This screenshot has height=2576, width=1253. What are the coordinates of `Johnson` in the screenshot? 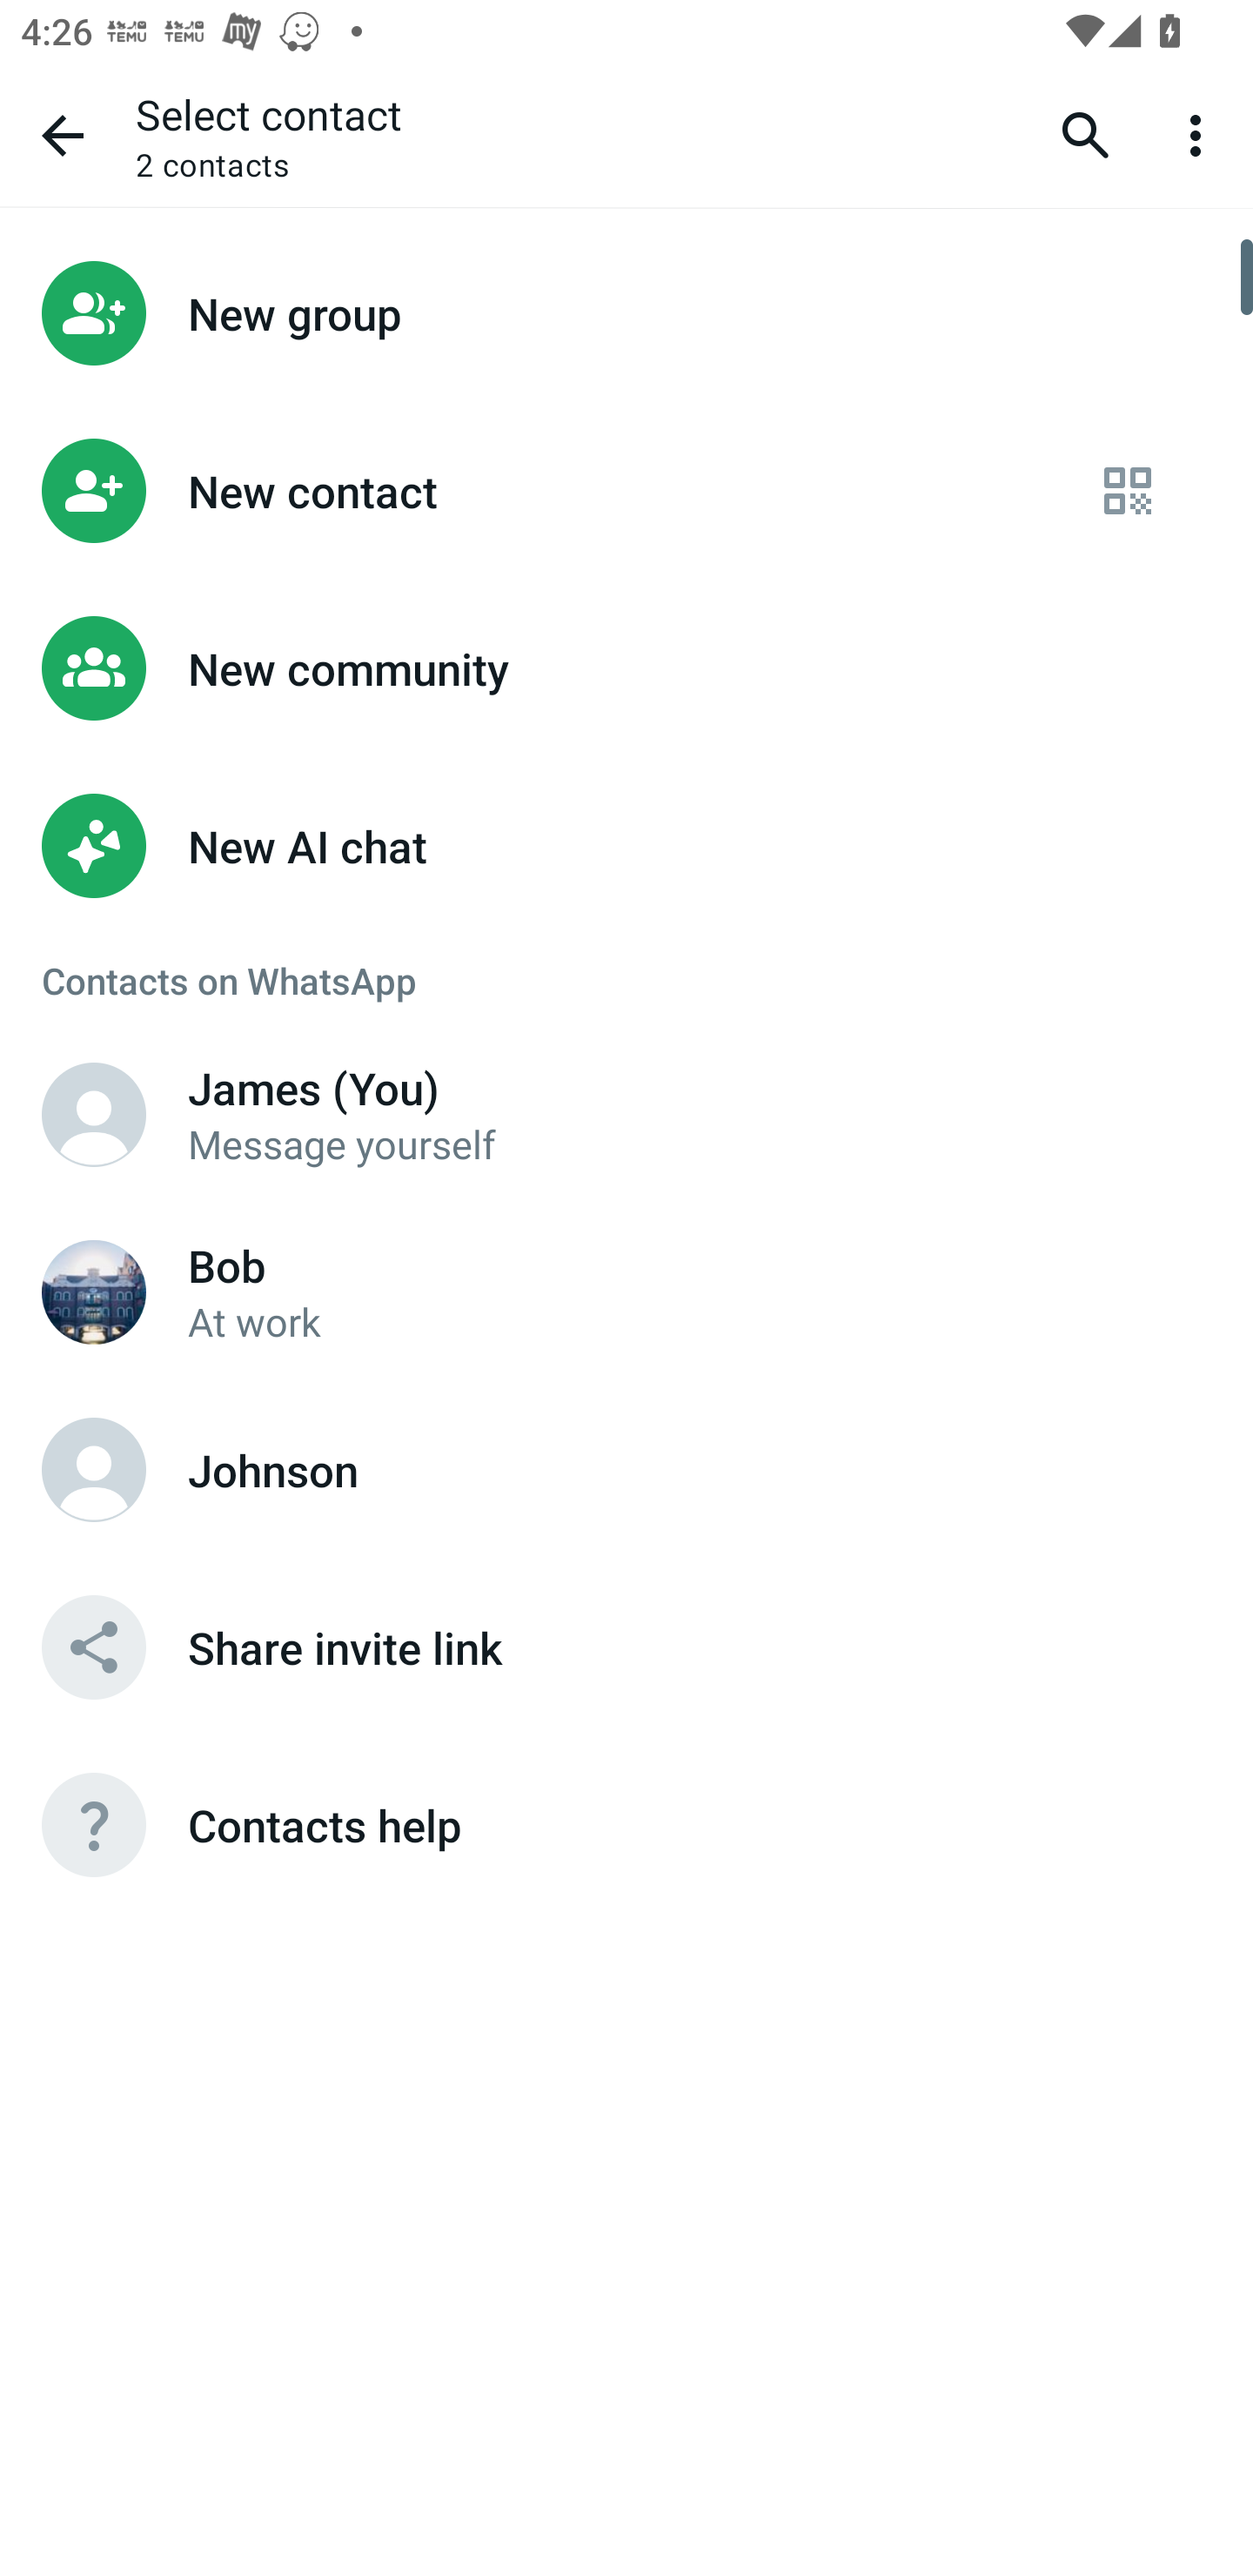 It's located at (626, 1469).